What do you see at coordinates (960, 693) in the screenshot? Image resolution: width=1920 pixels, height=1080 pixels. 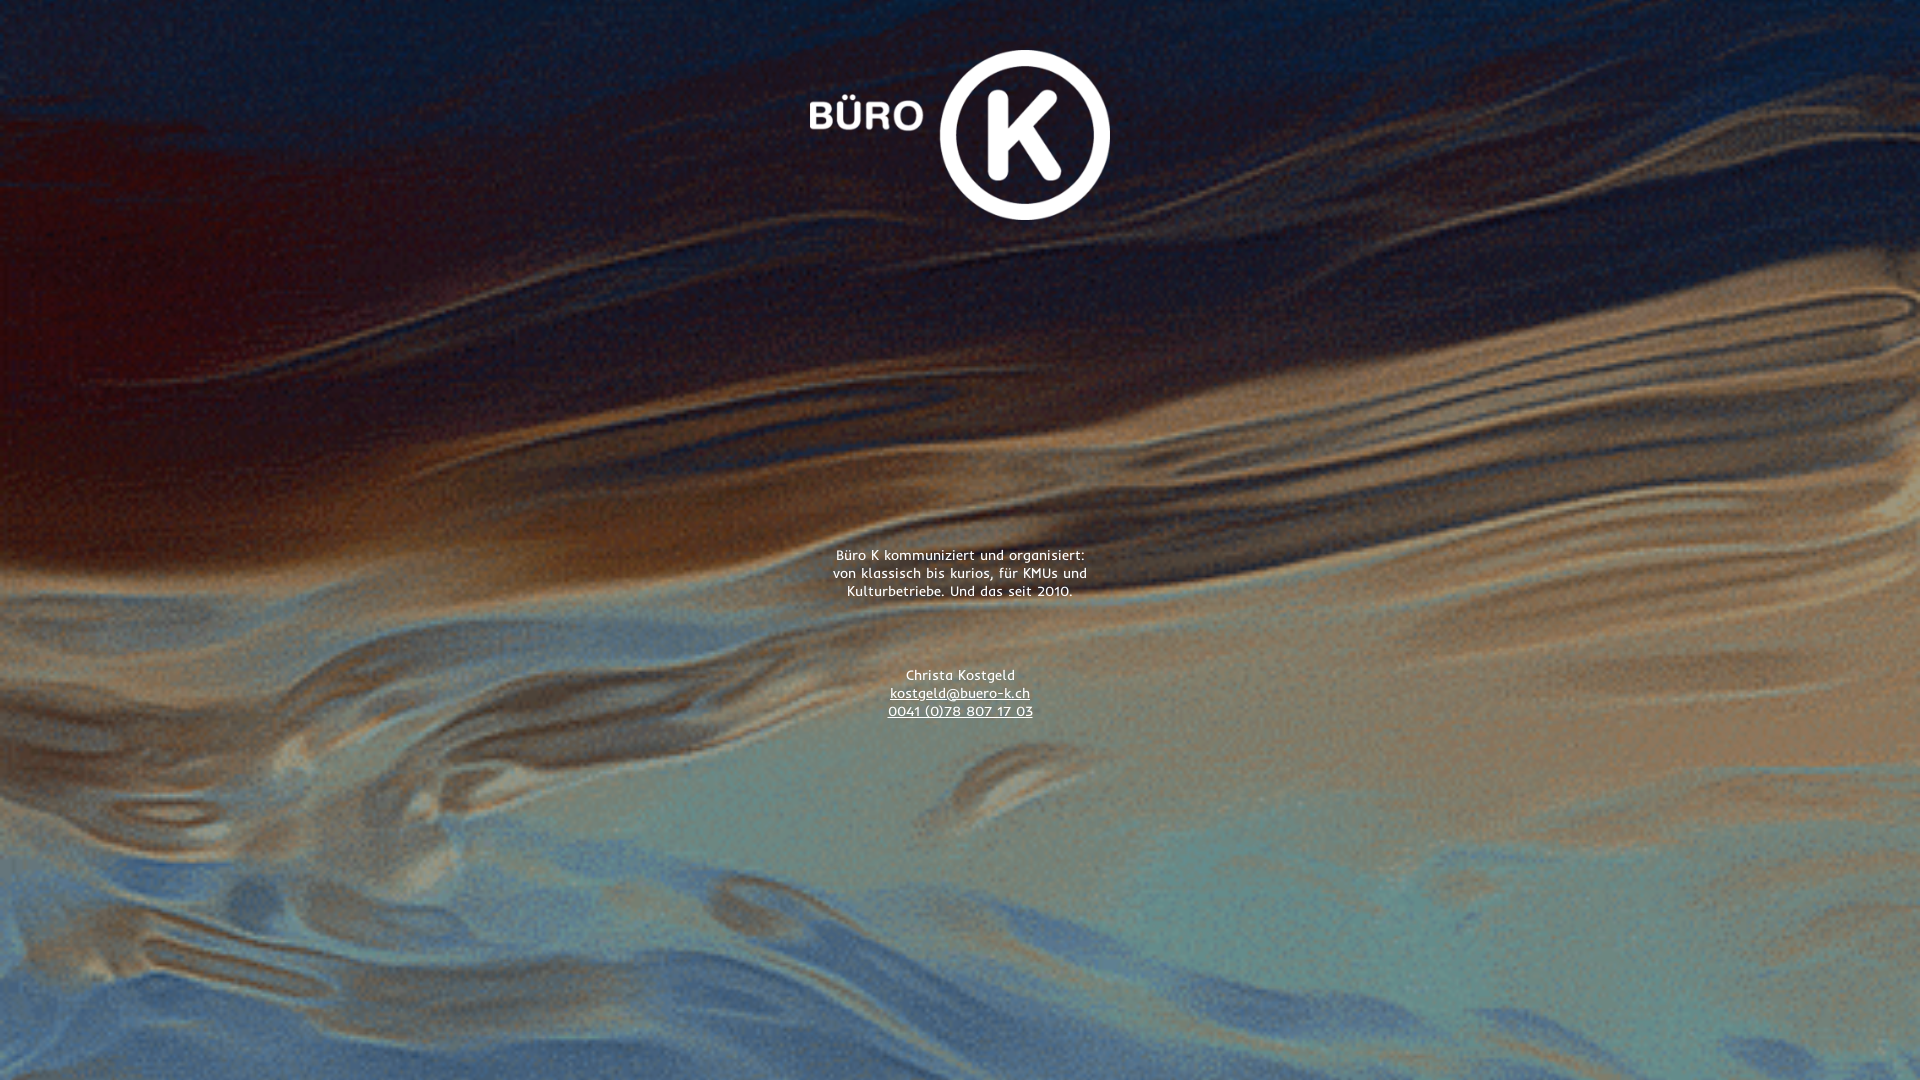 I see `kostgeld@buero-k.ch` at bounding box center [960, 693].